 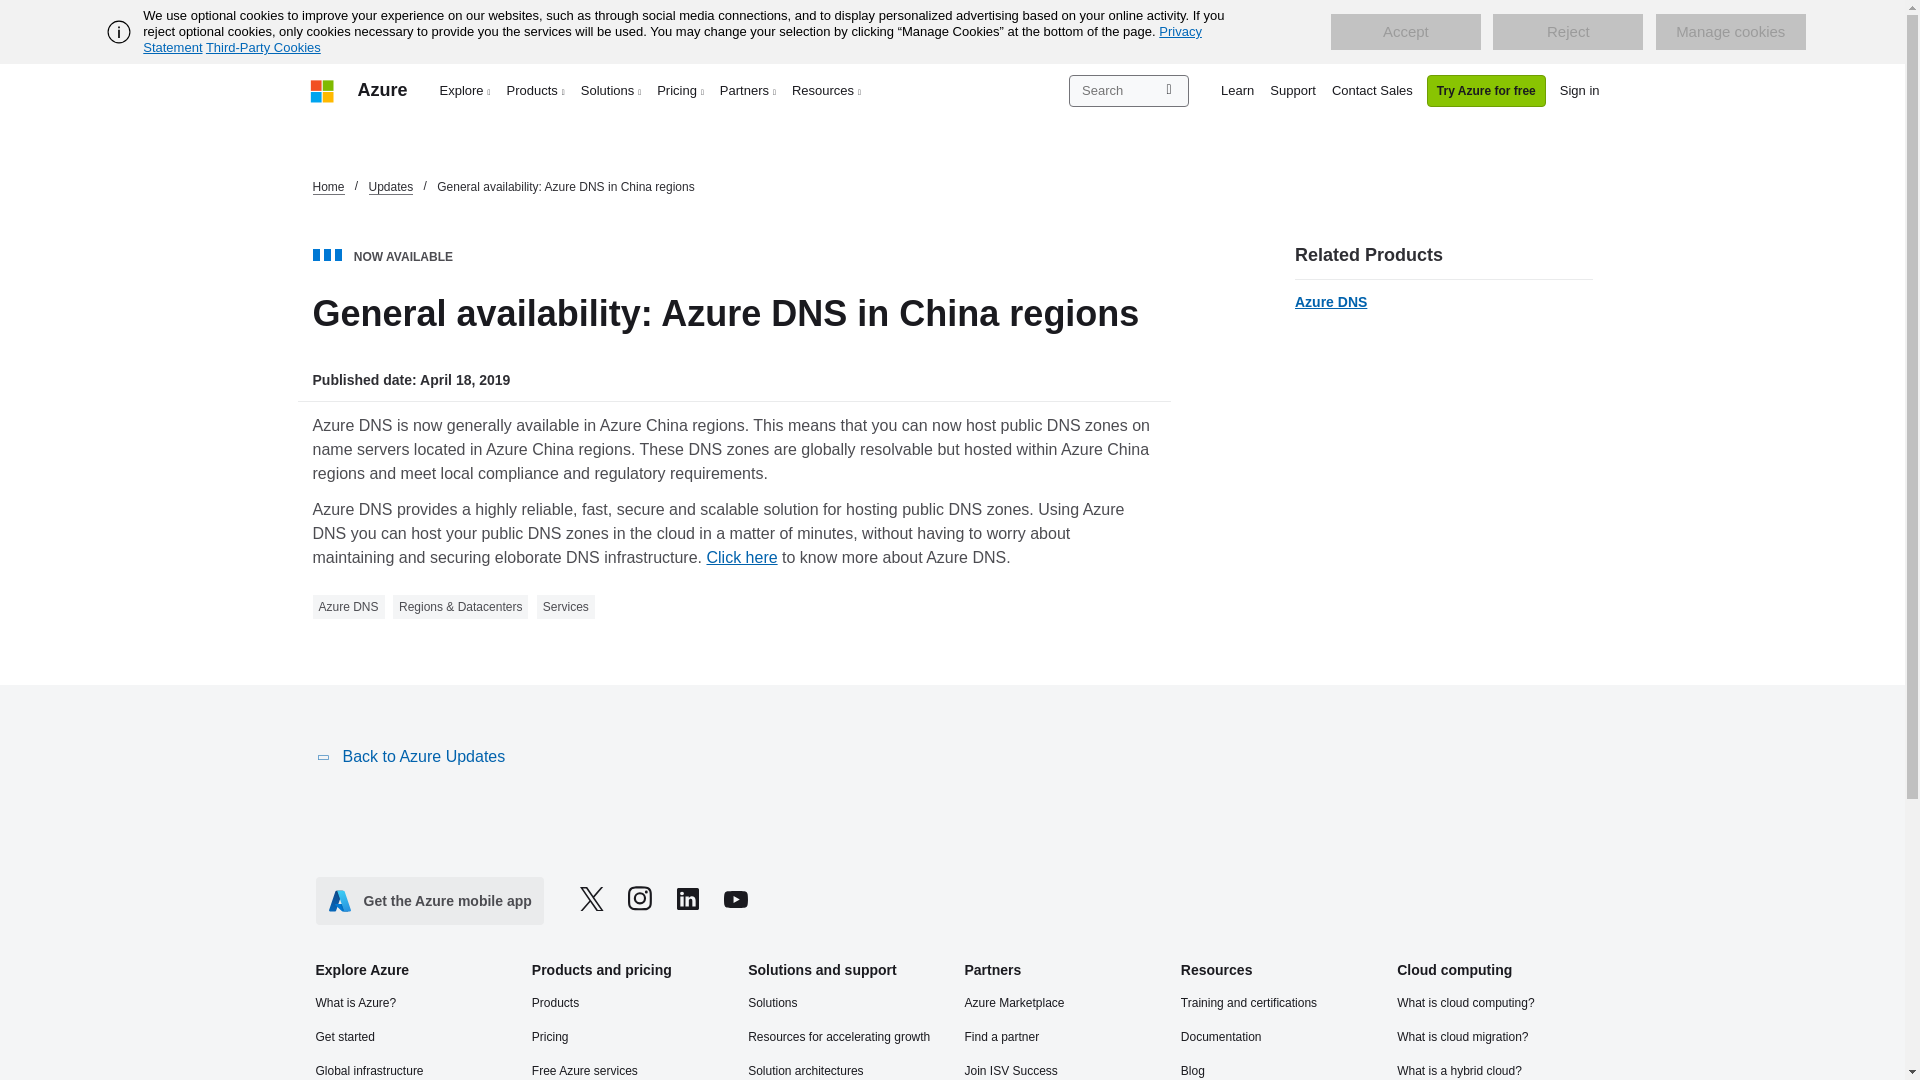 I want to click on Manage cookies, so click(x=1730, y=32).